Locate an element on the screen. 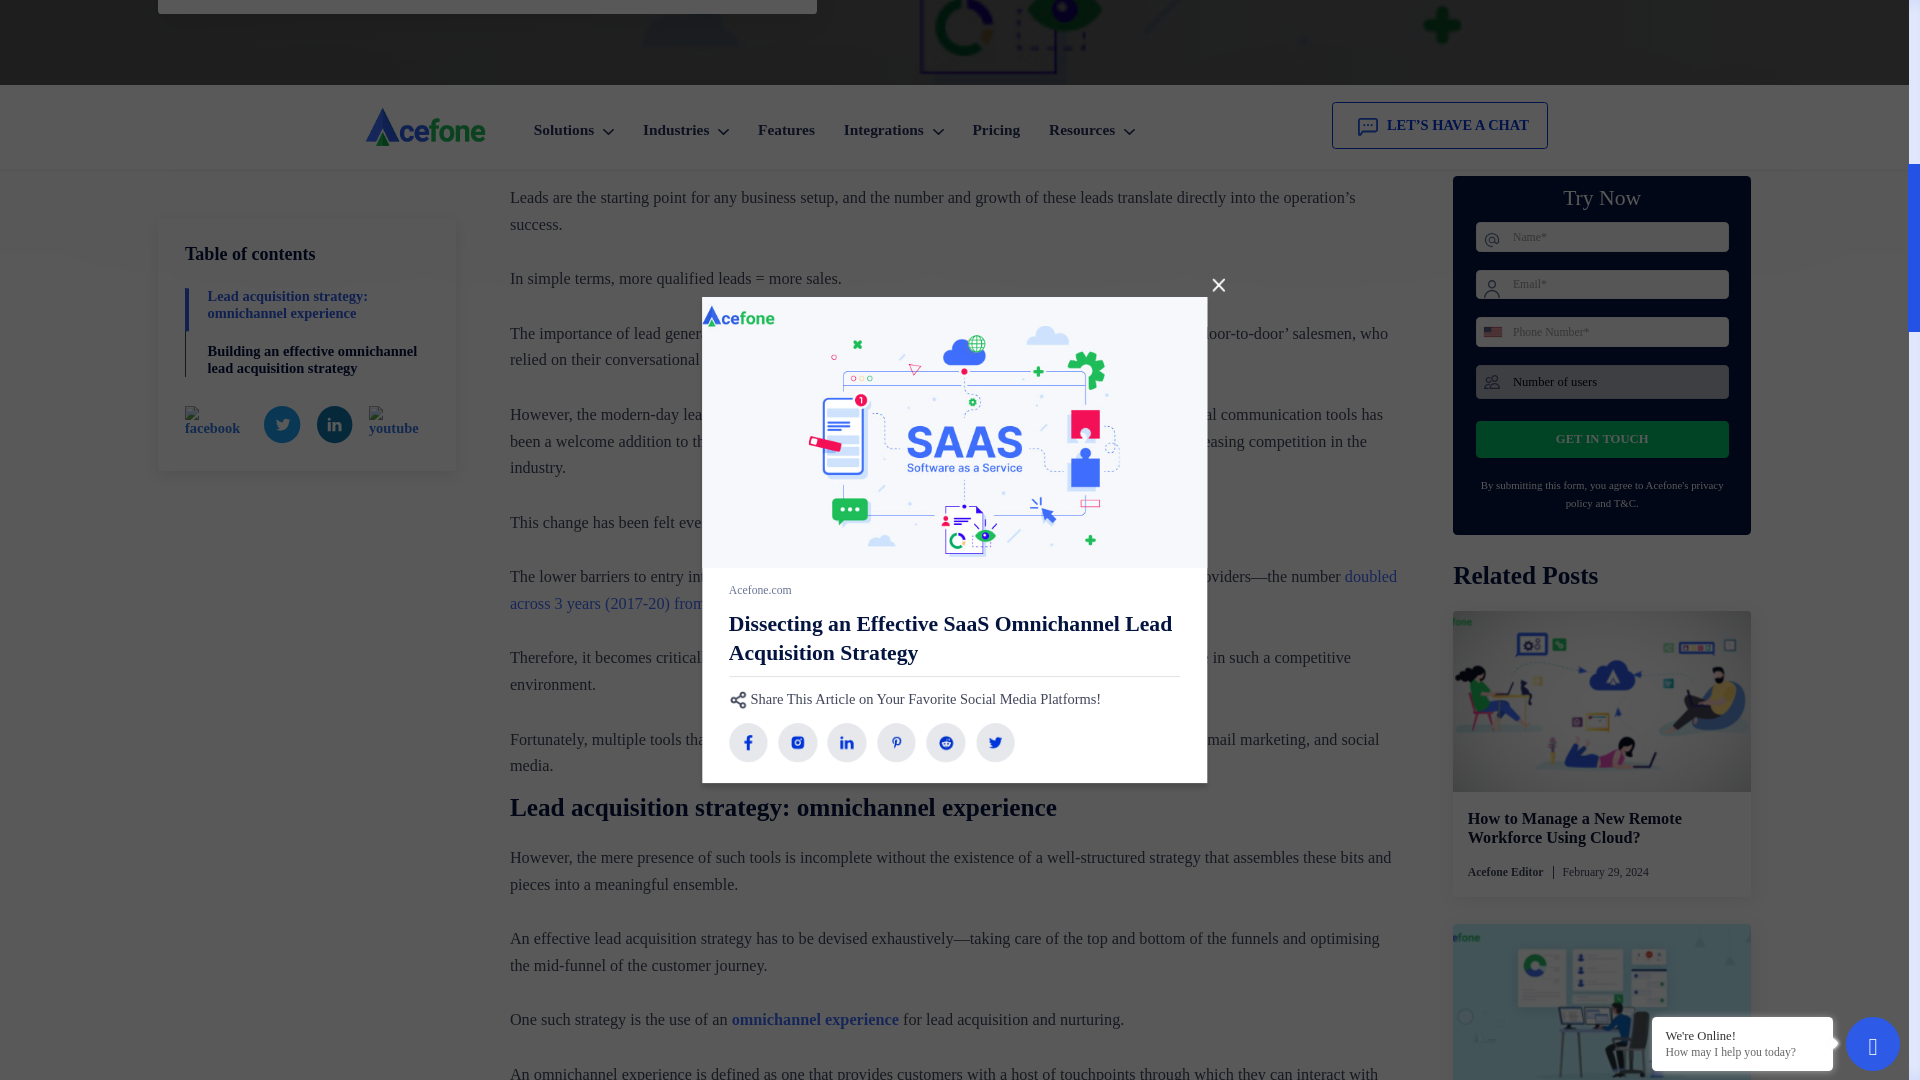  We're Online! is located at coordinates (1882, 68).